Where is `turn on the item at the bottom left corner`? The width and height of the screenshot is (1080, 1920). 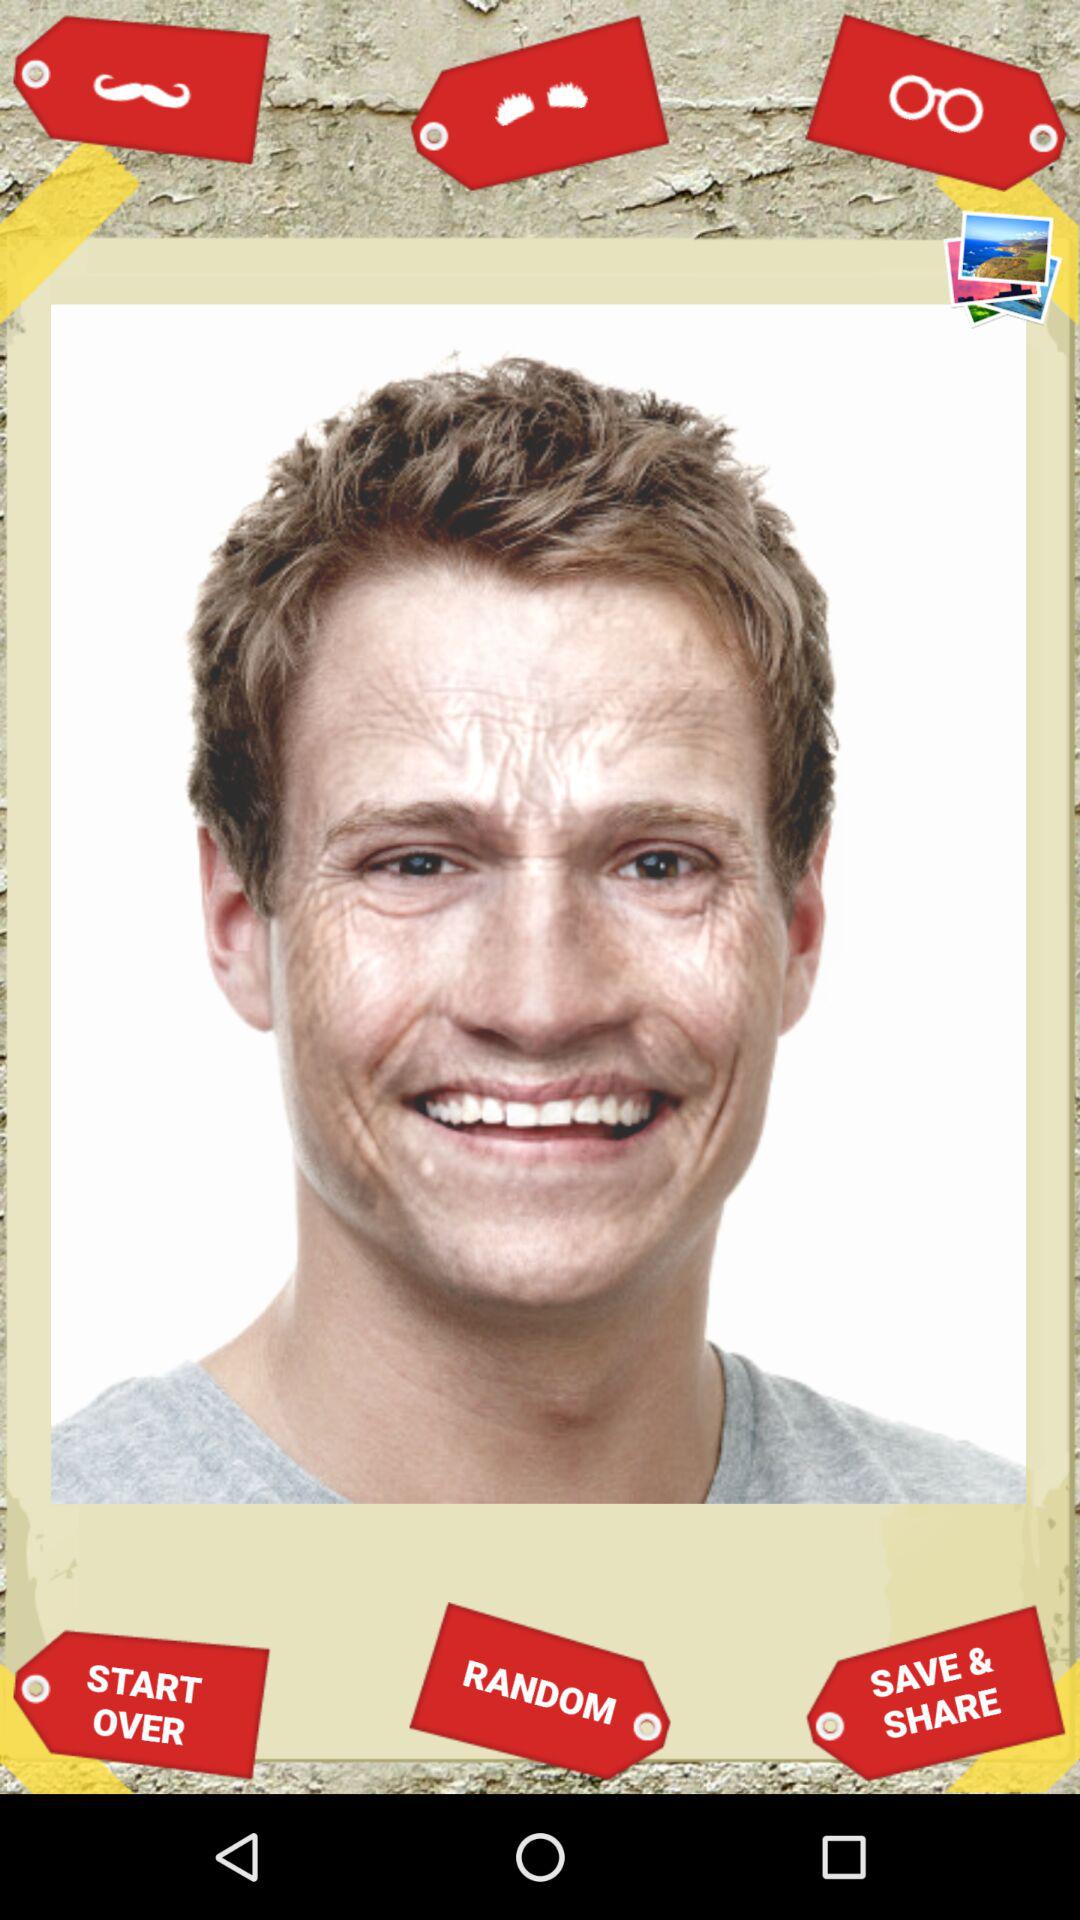 turn on the item at the bottom left corner is located at coordinates (142, 1704).